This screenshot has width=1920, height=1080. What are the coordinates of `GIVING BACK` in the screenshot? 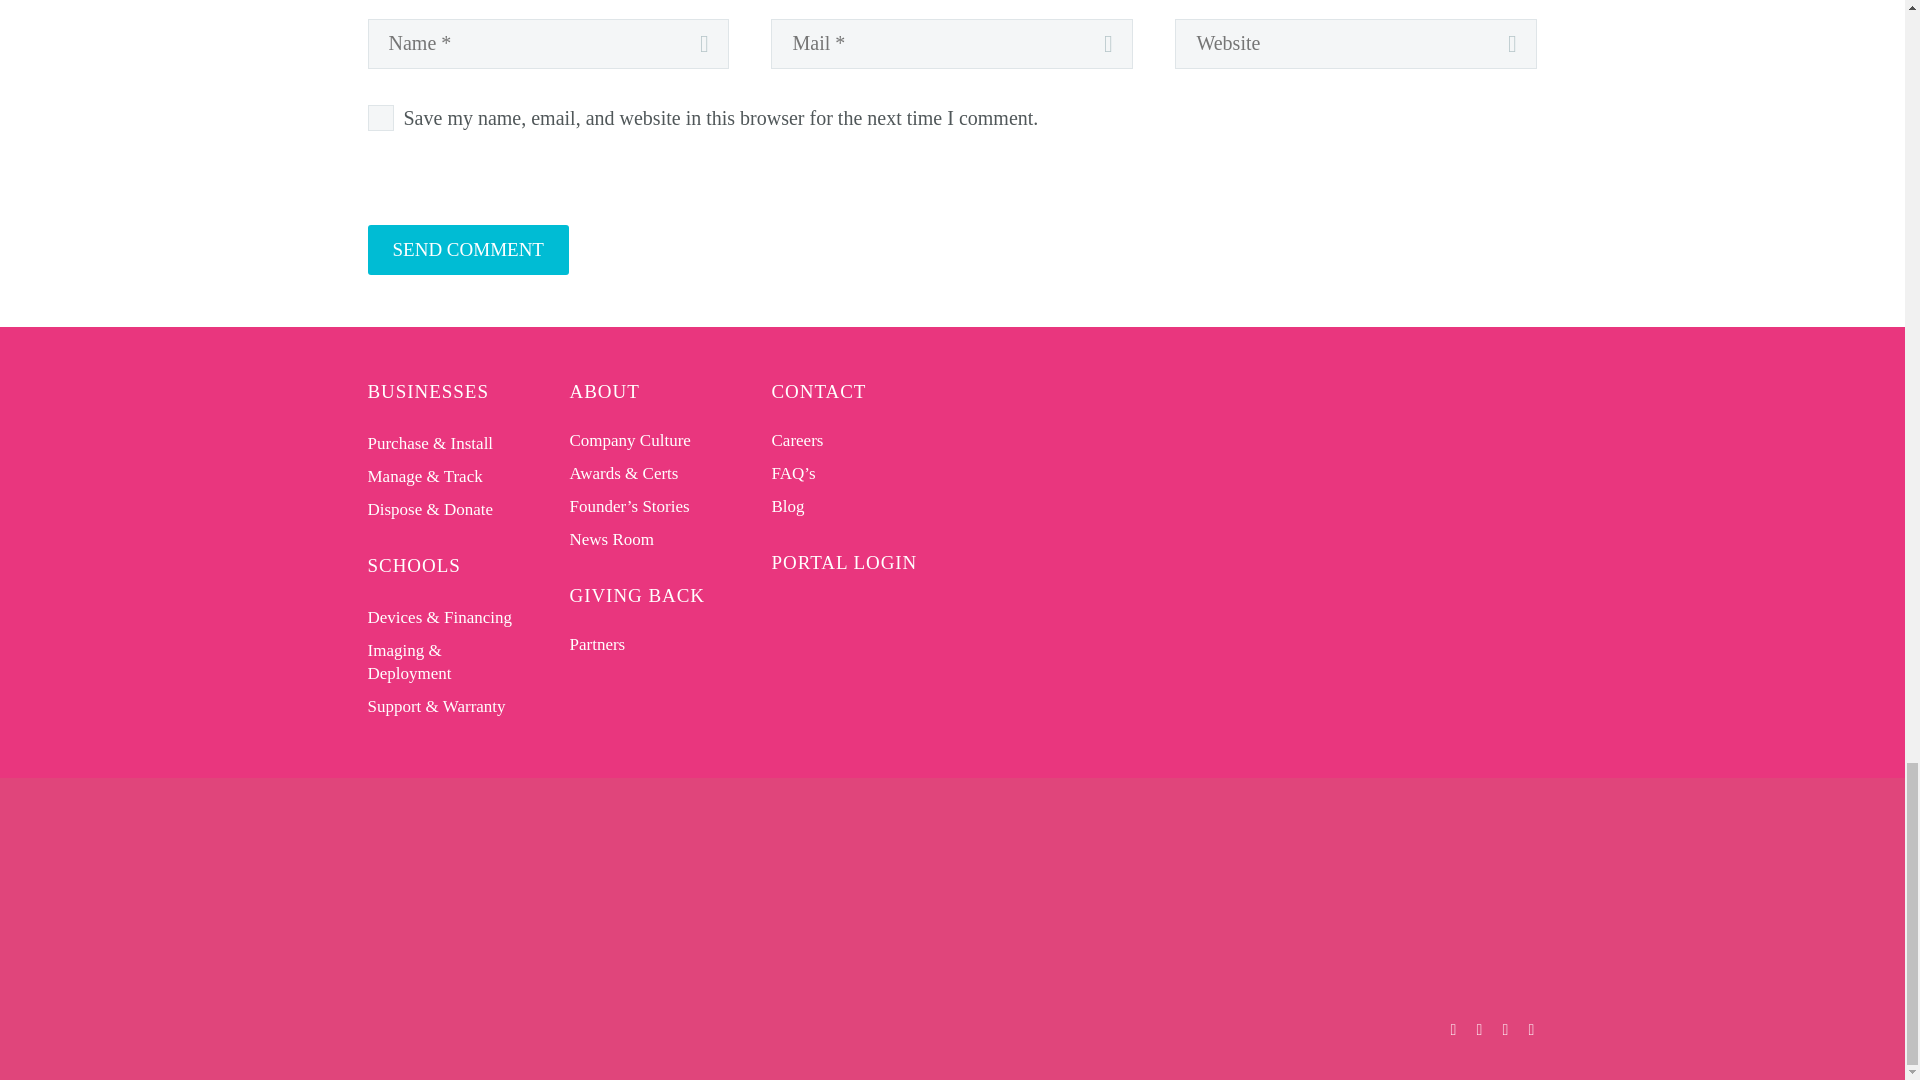 It's located at (638, 594).